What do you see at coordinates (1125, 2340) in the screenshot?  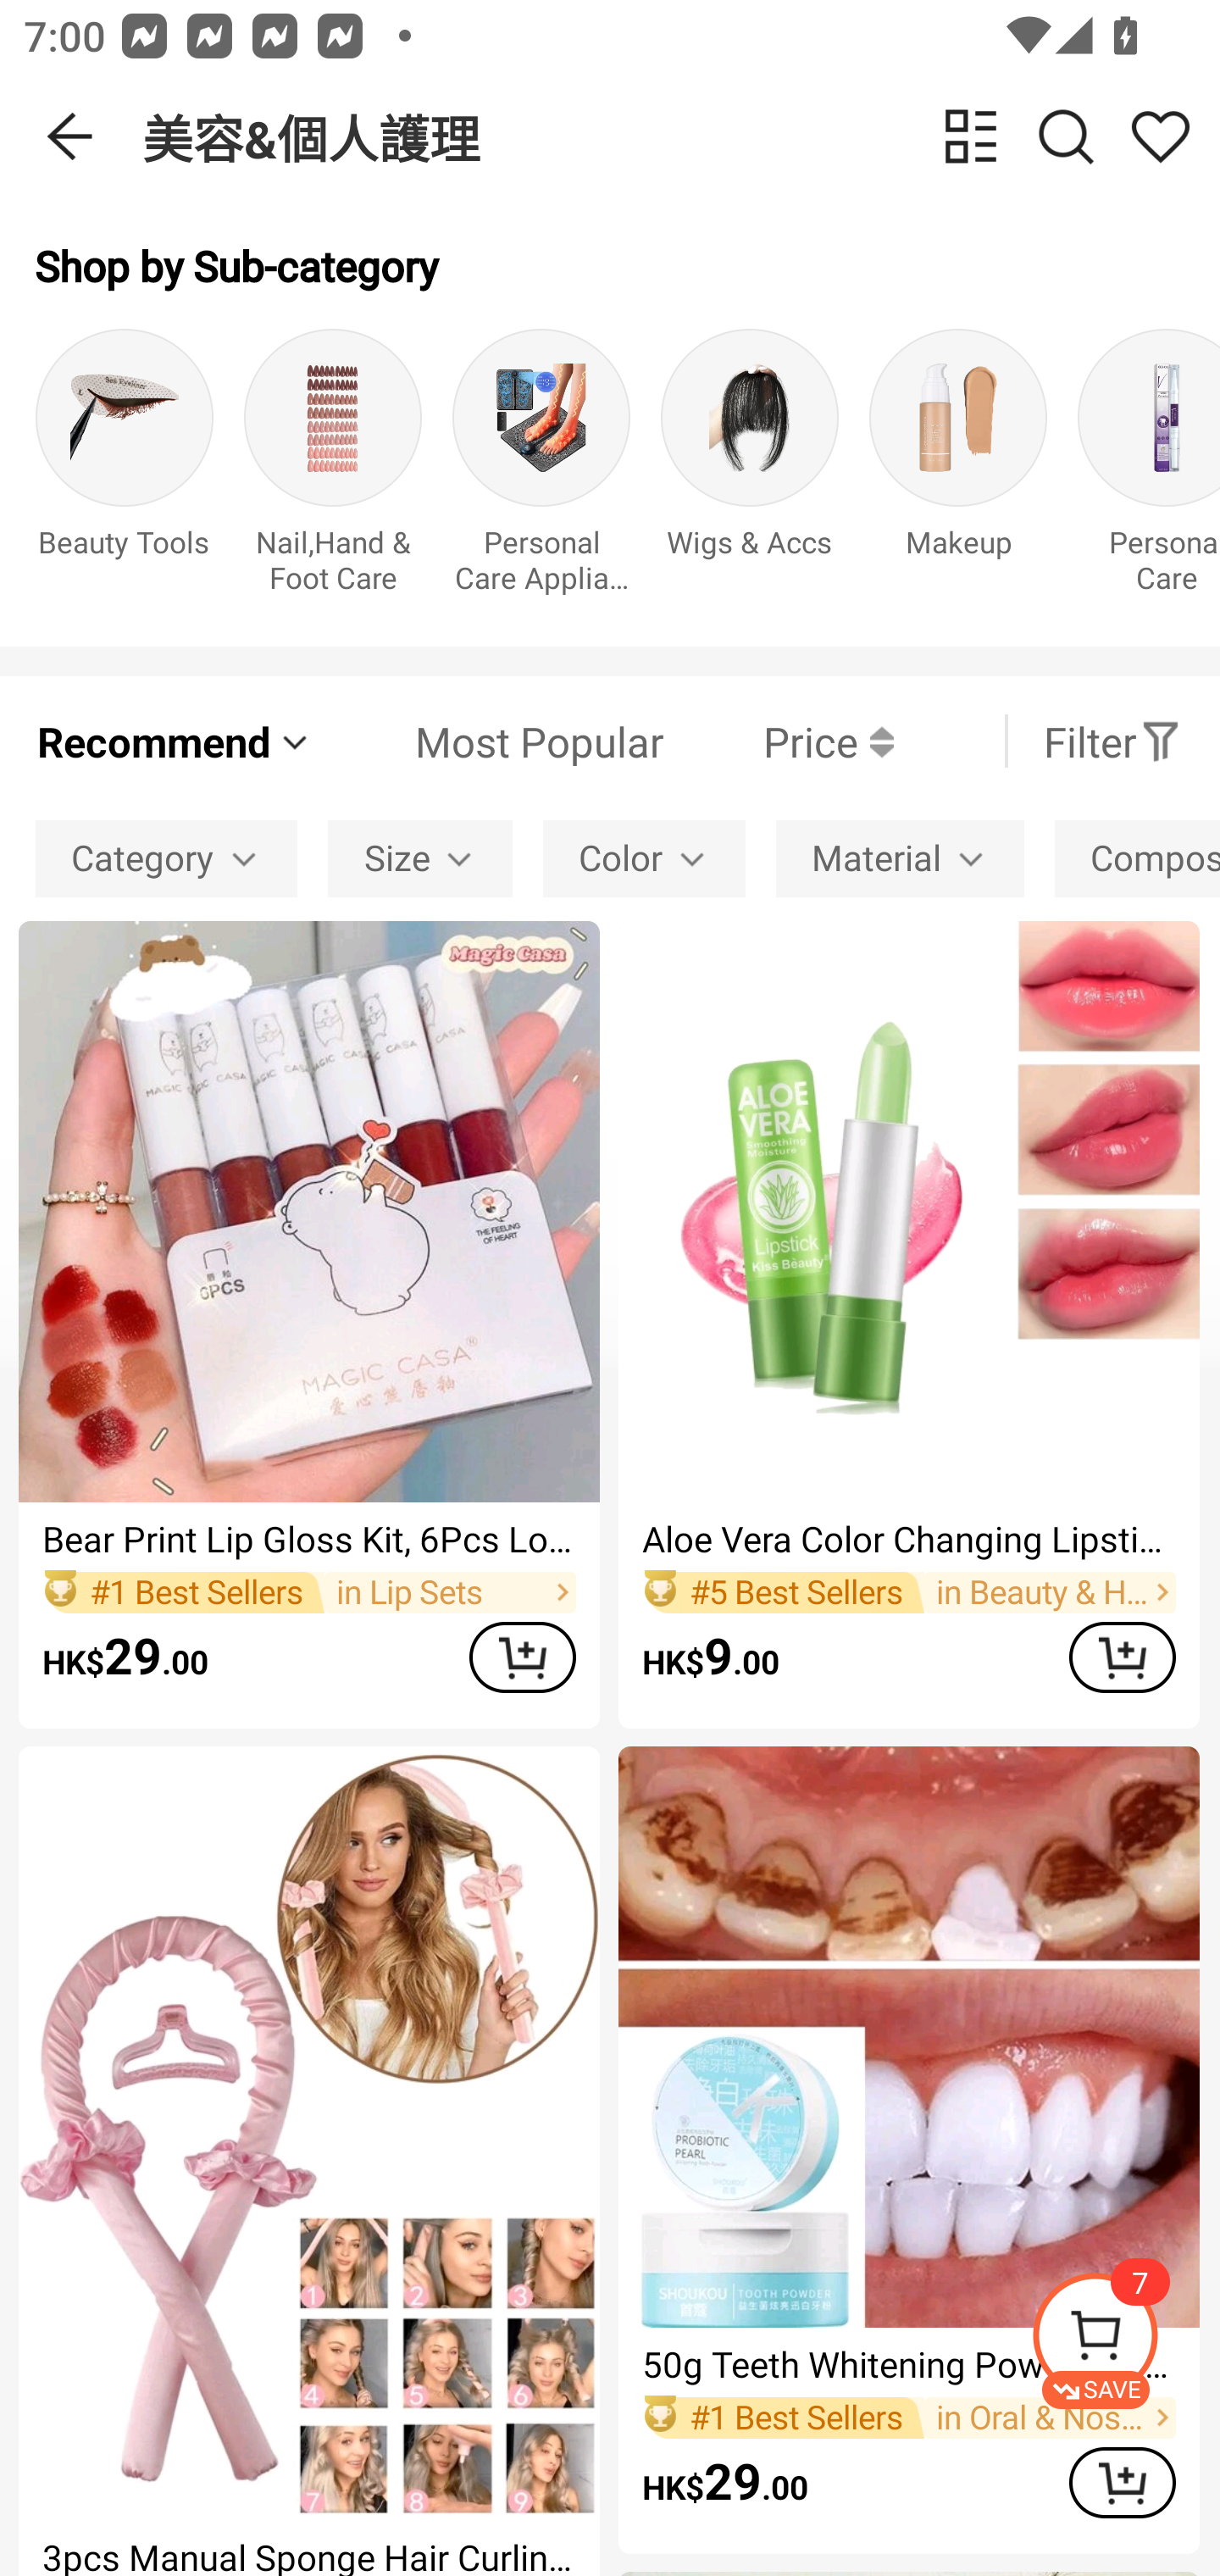 I see `SAVE` at bounding box center [1125, 2340].